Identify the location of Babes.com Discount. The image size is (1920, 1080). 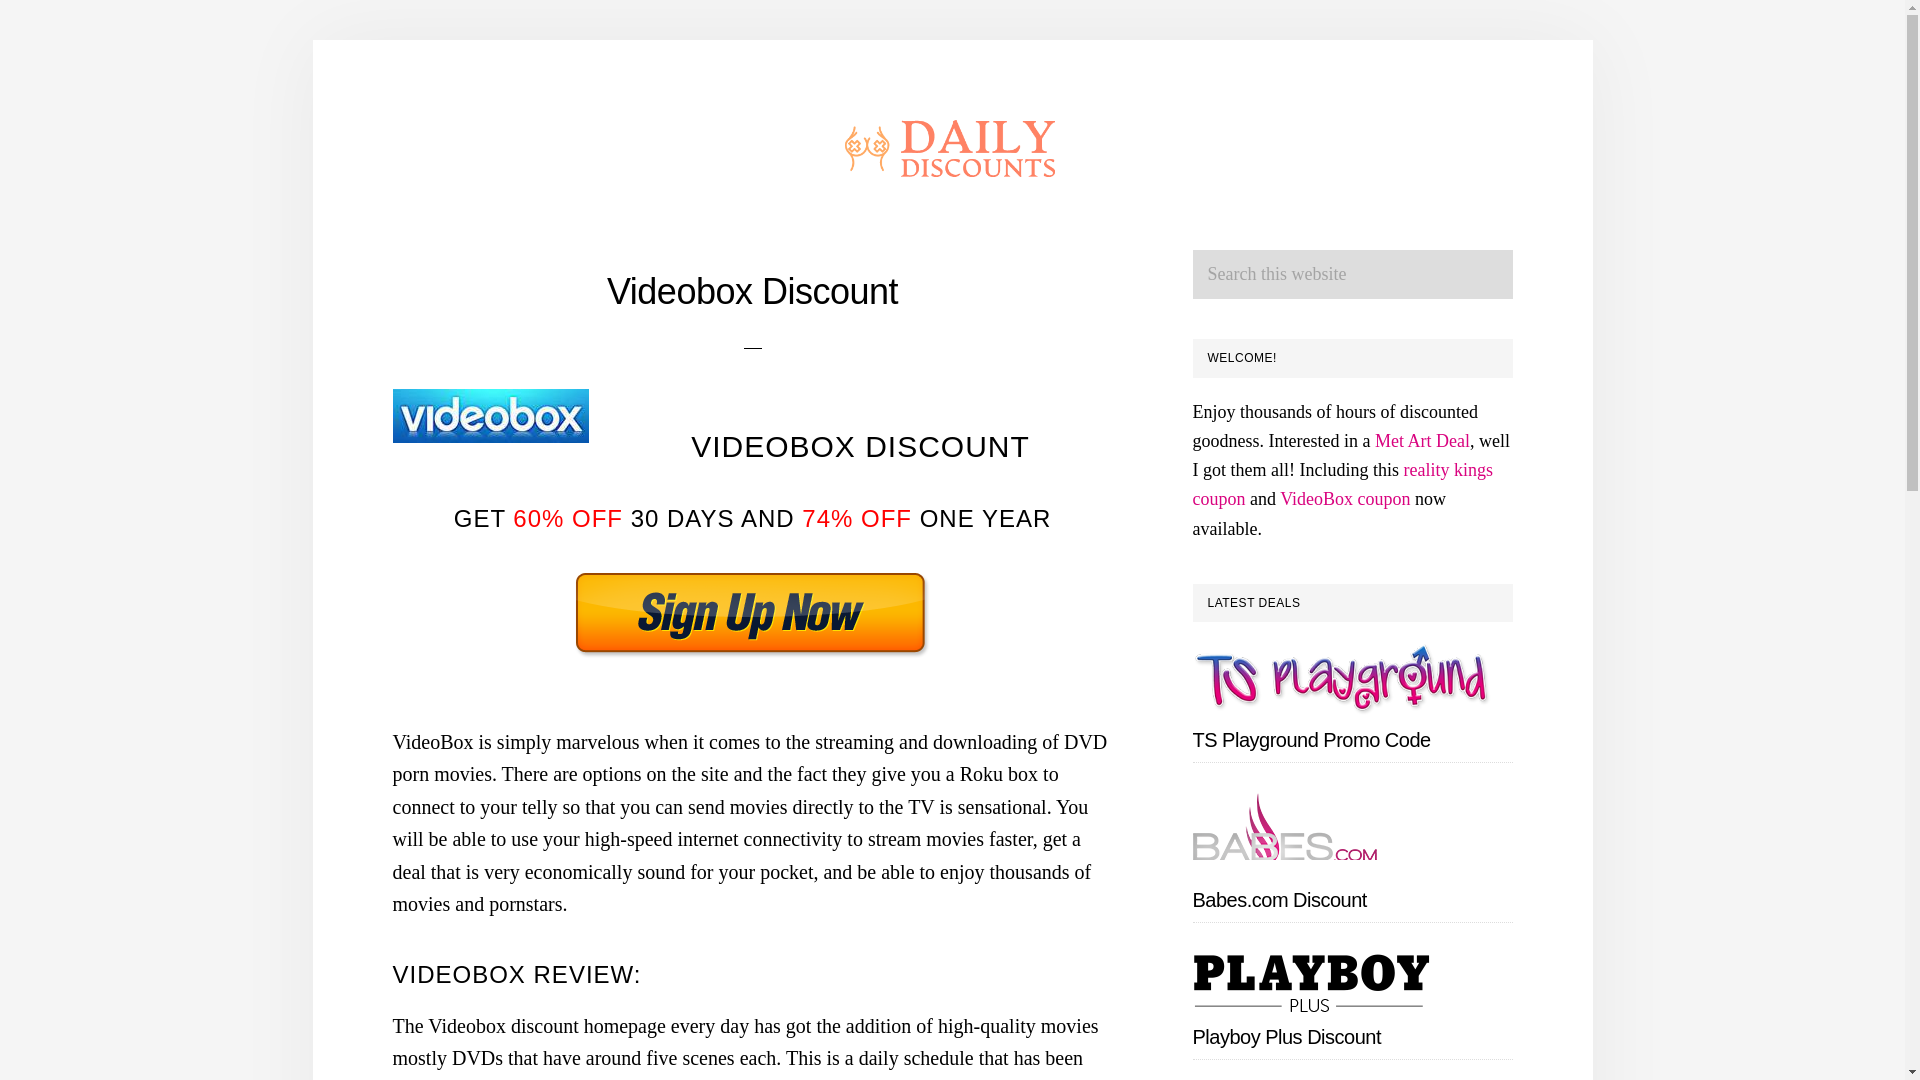
(1278, 900).